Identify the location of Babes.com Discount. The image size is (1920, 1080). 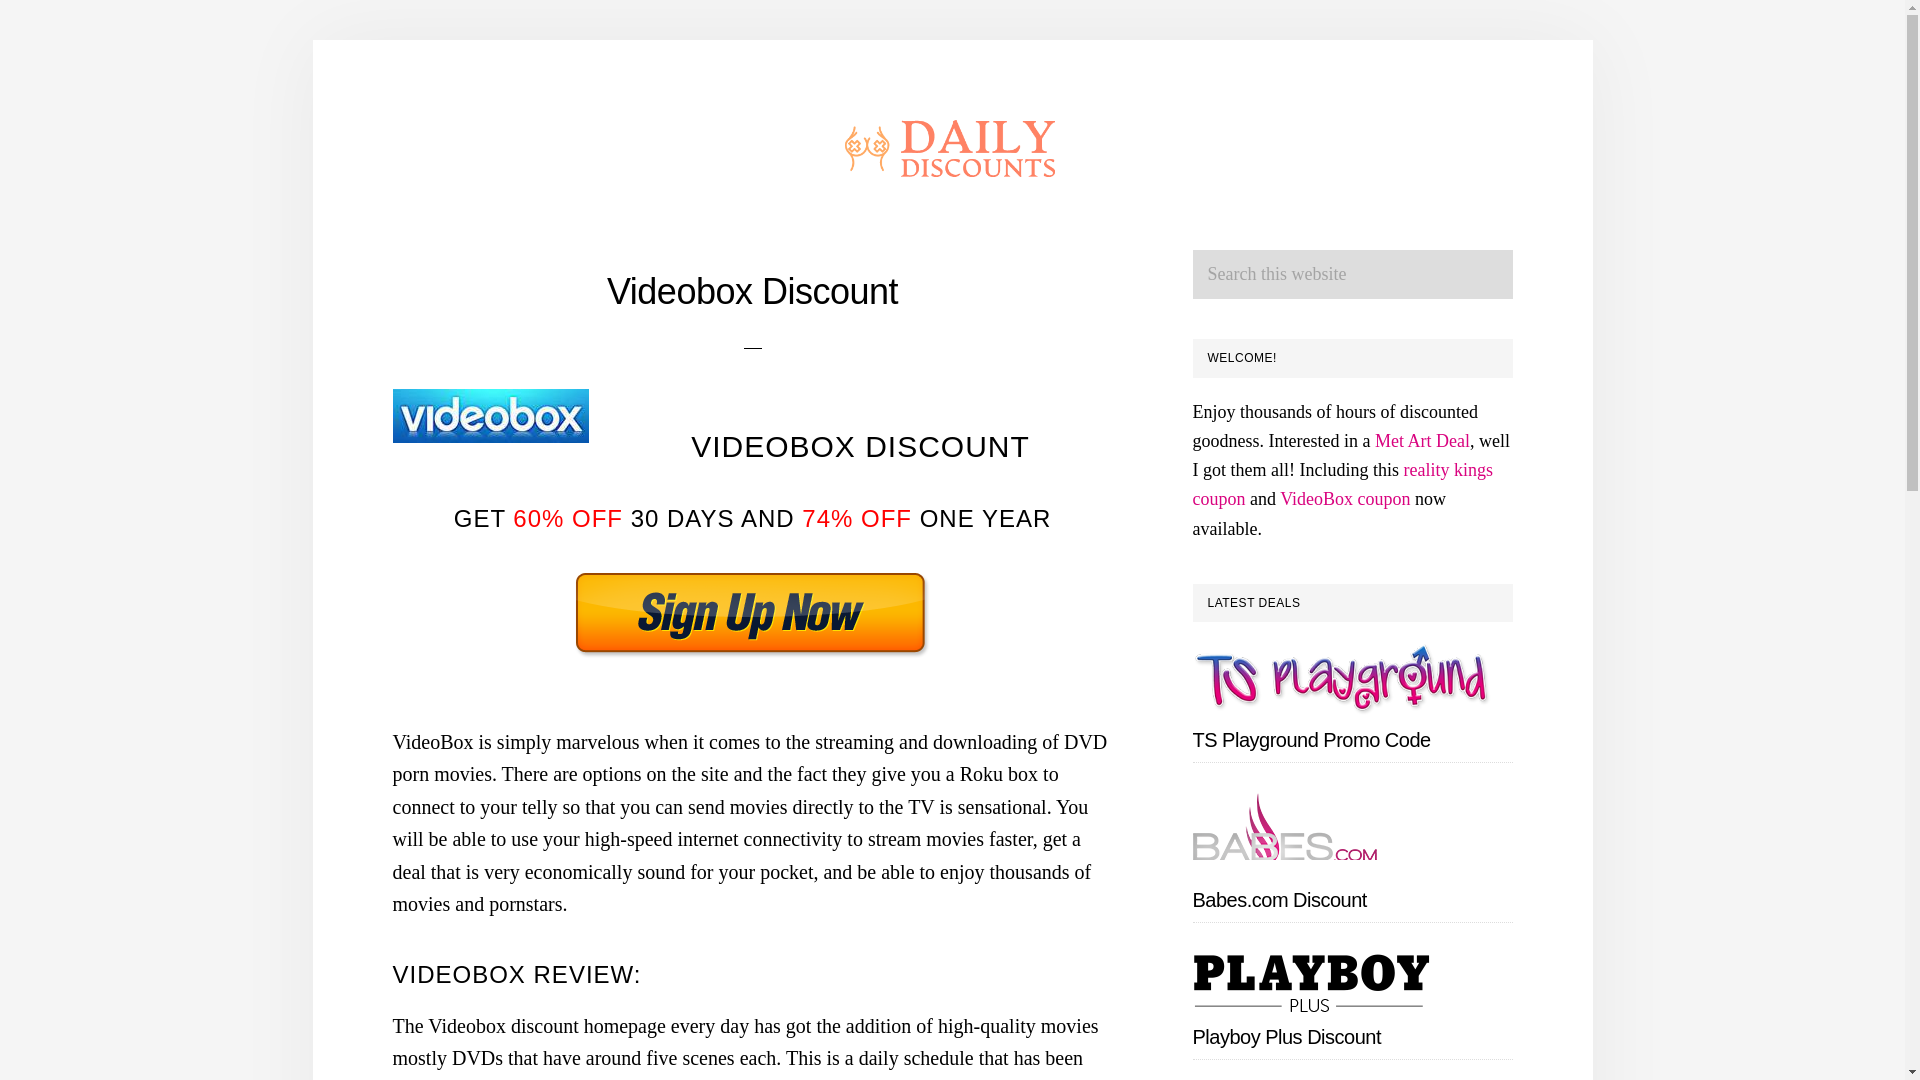
(1278, 900).